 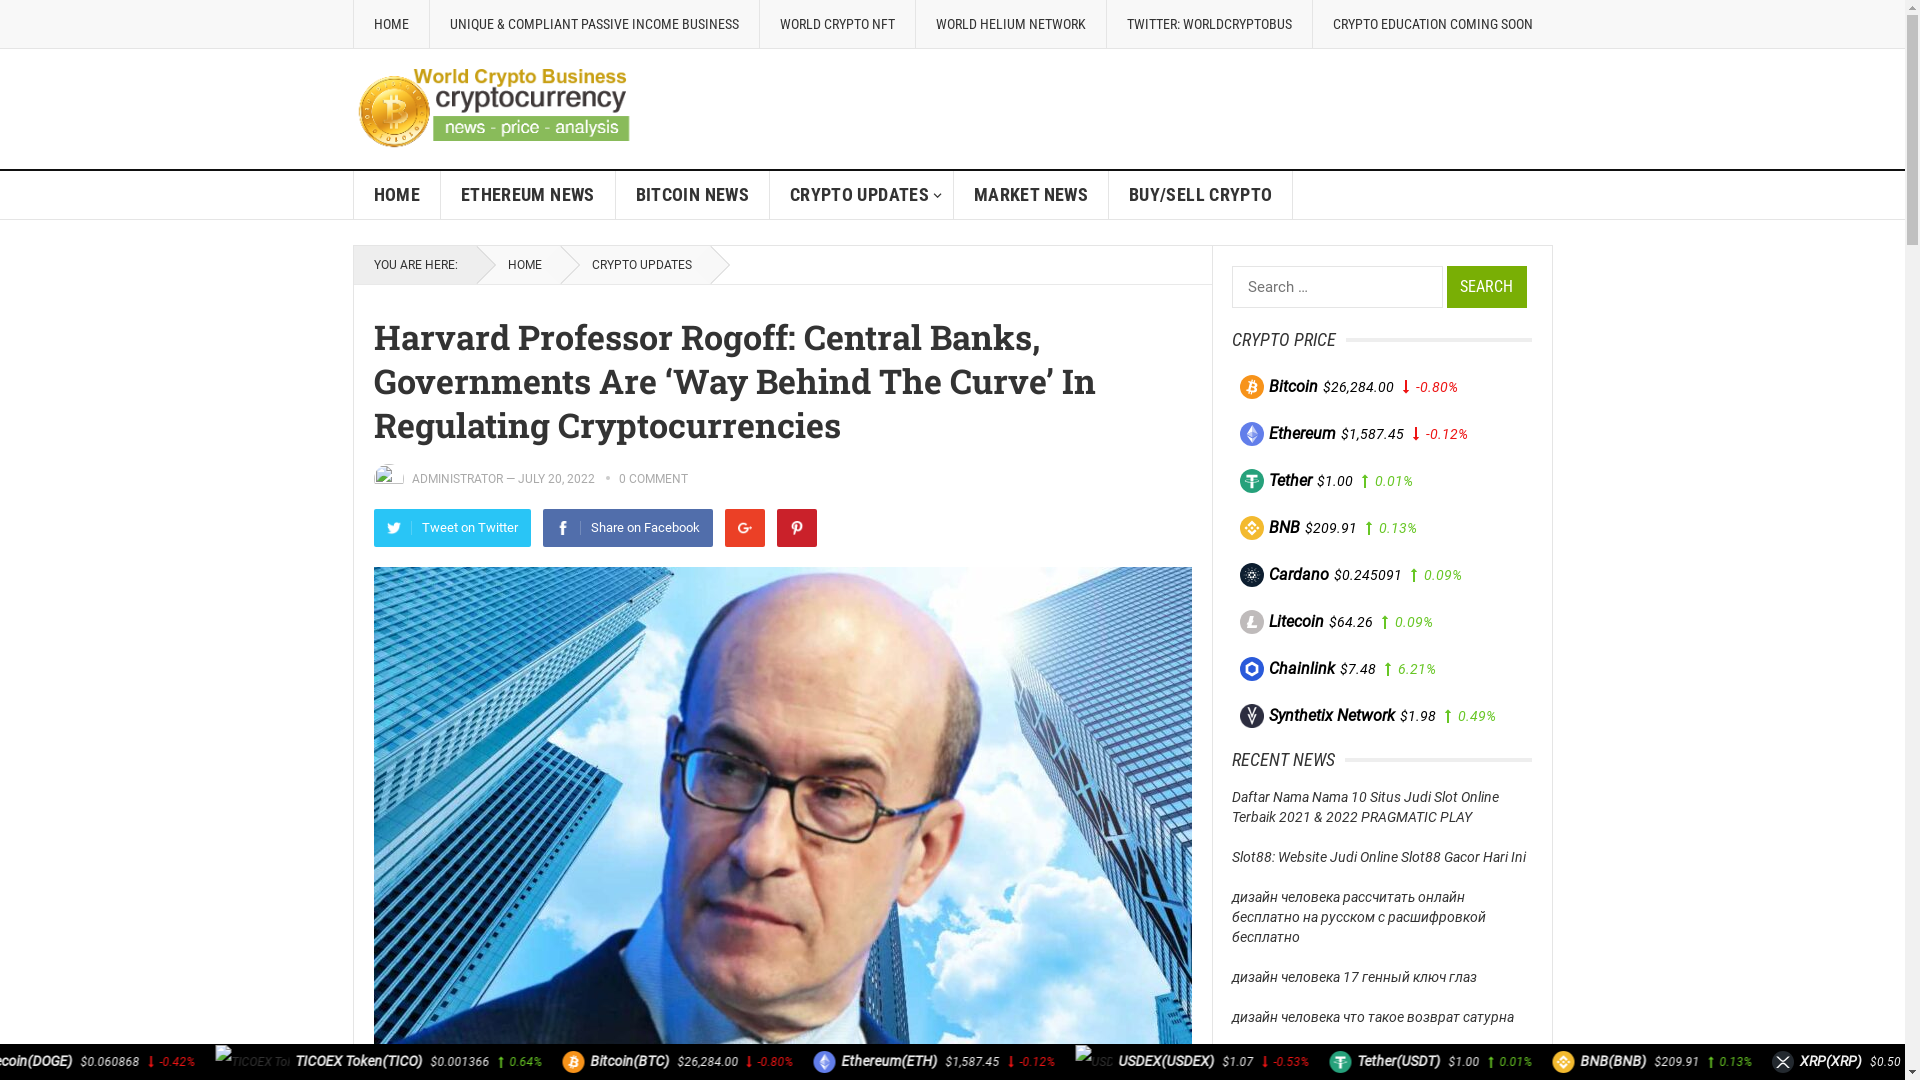 What do you see at coordinates (796, 528) in the screenshot?
I see `Pinterest` at bounding box center [796, 528].